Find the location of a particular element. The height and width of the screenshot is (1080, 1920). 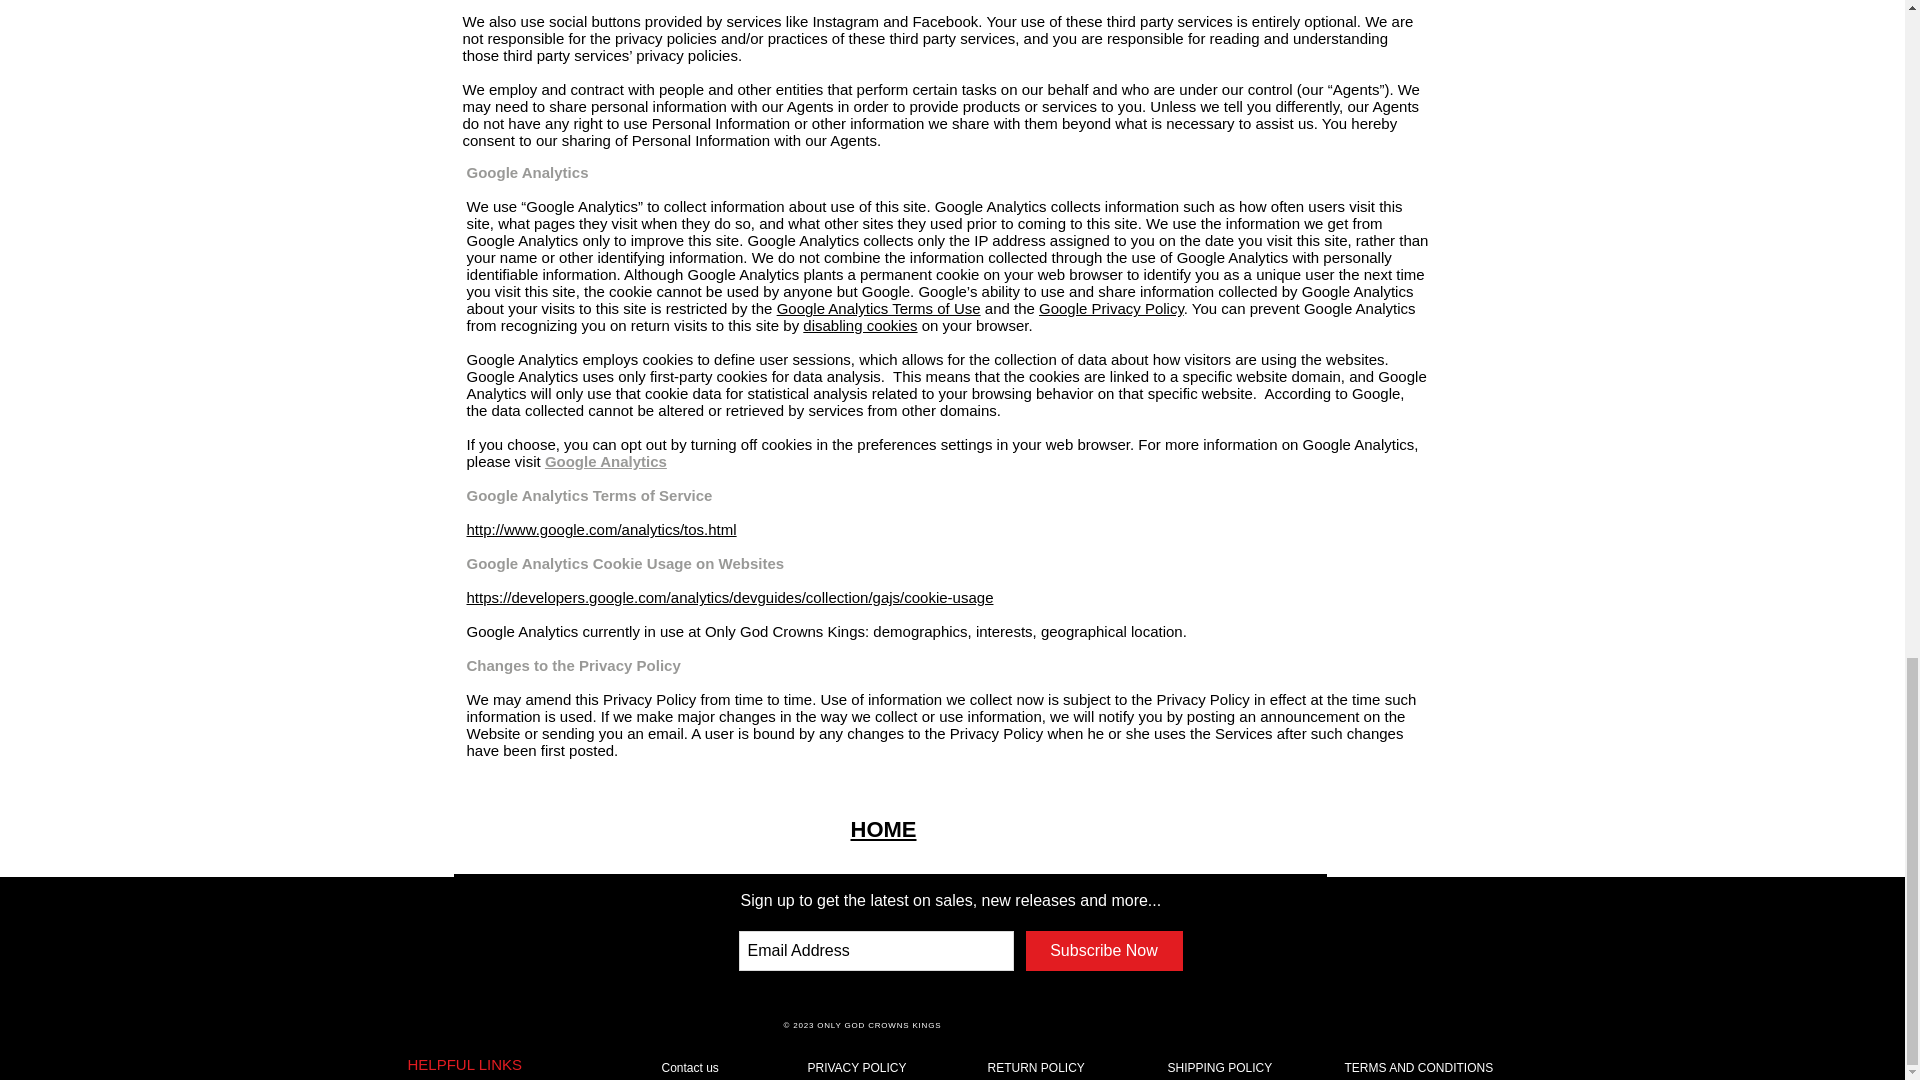

HOME is located at coordinates (882, 829).